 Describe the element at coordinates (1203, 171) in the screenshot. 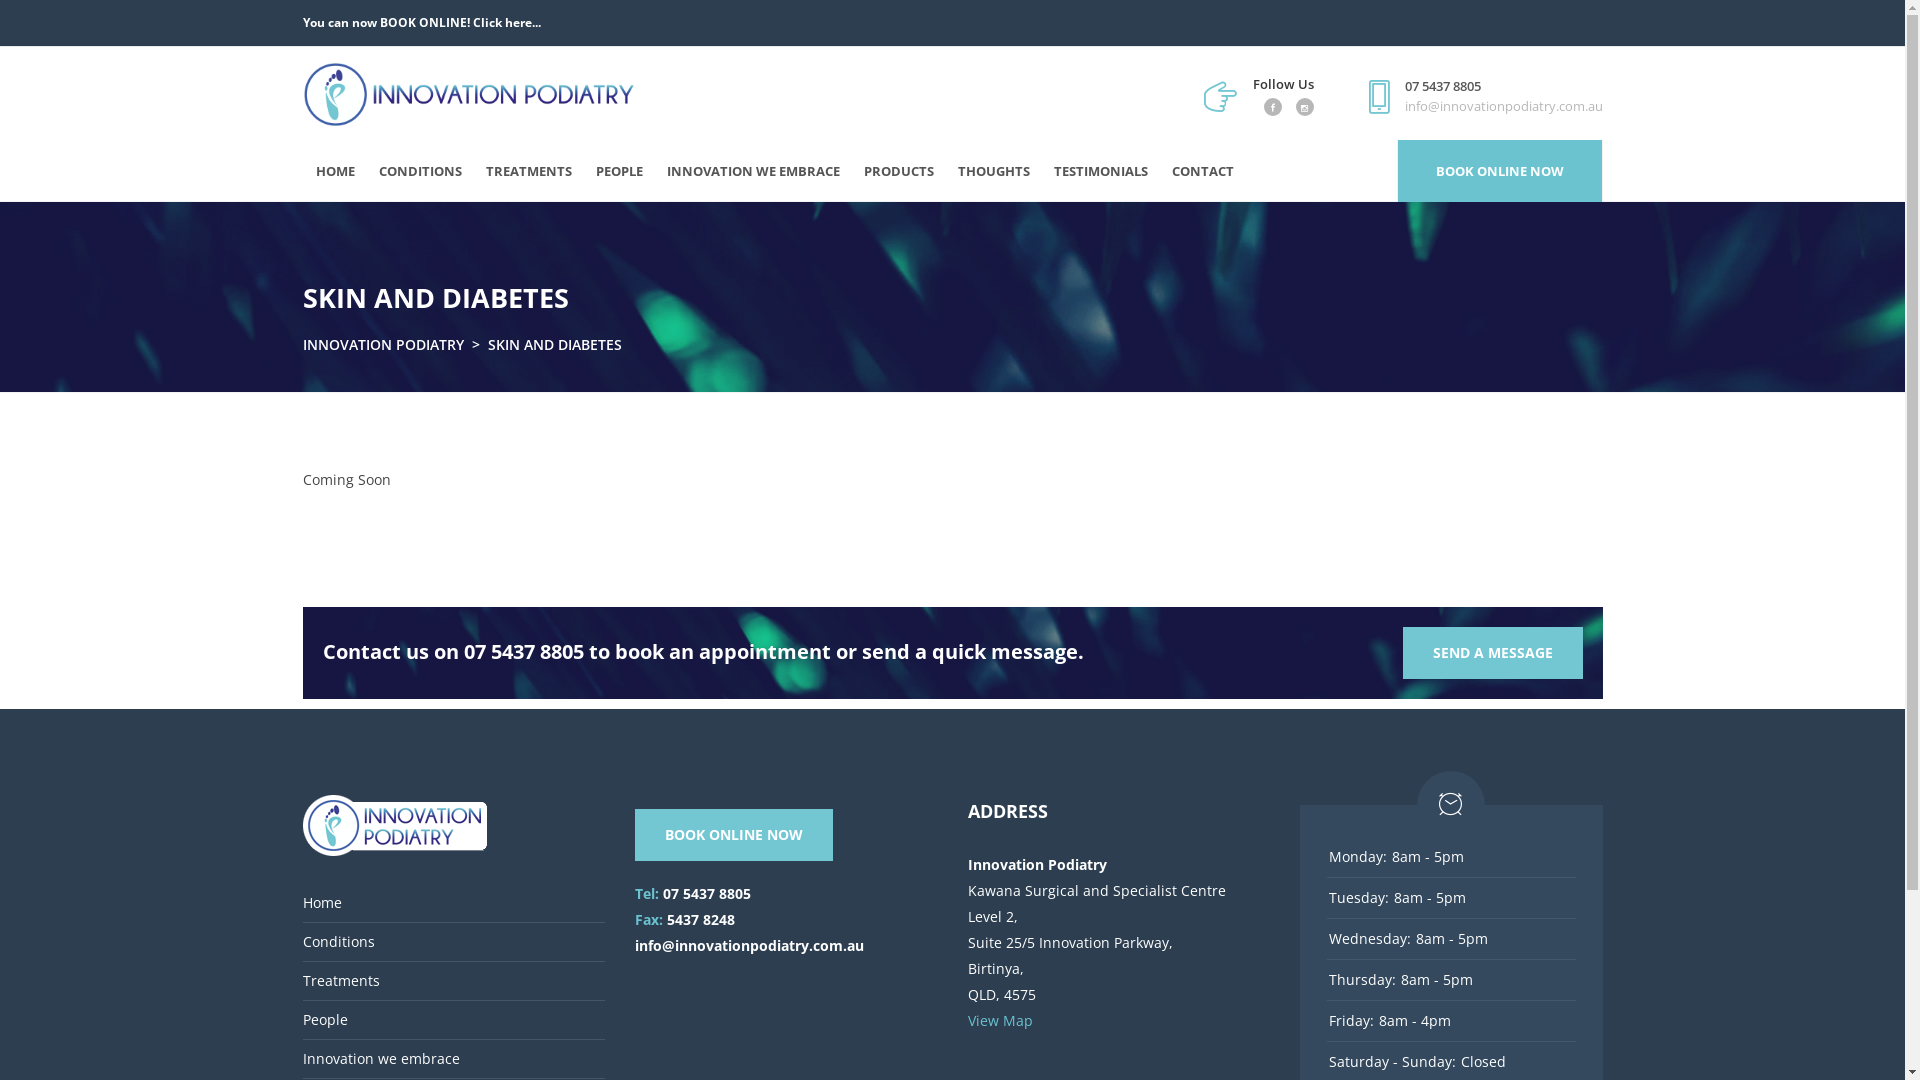

I see `CONTACT` at that location.